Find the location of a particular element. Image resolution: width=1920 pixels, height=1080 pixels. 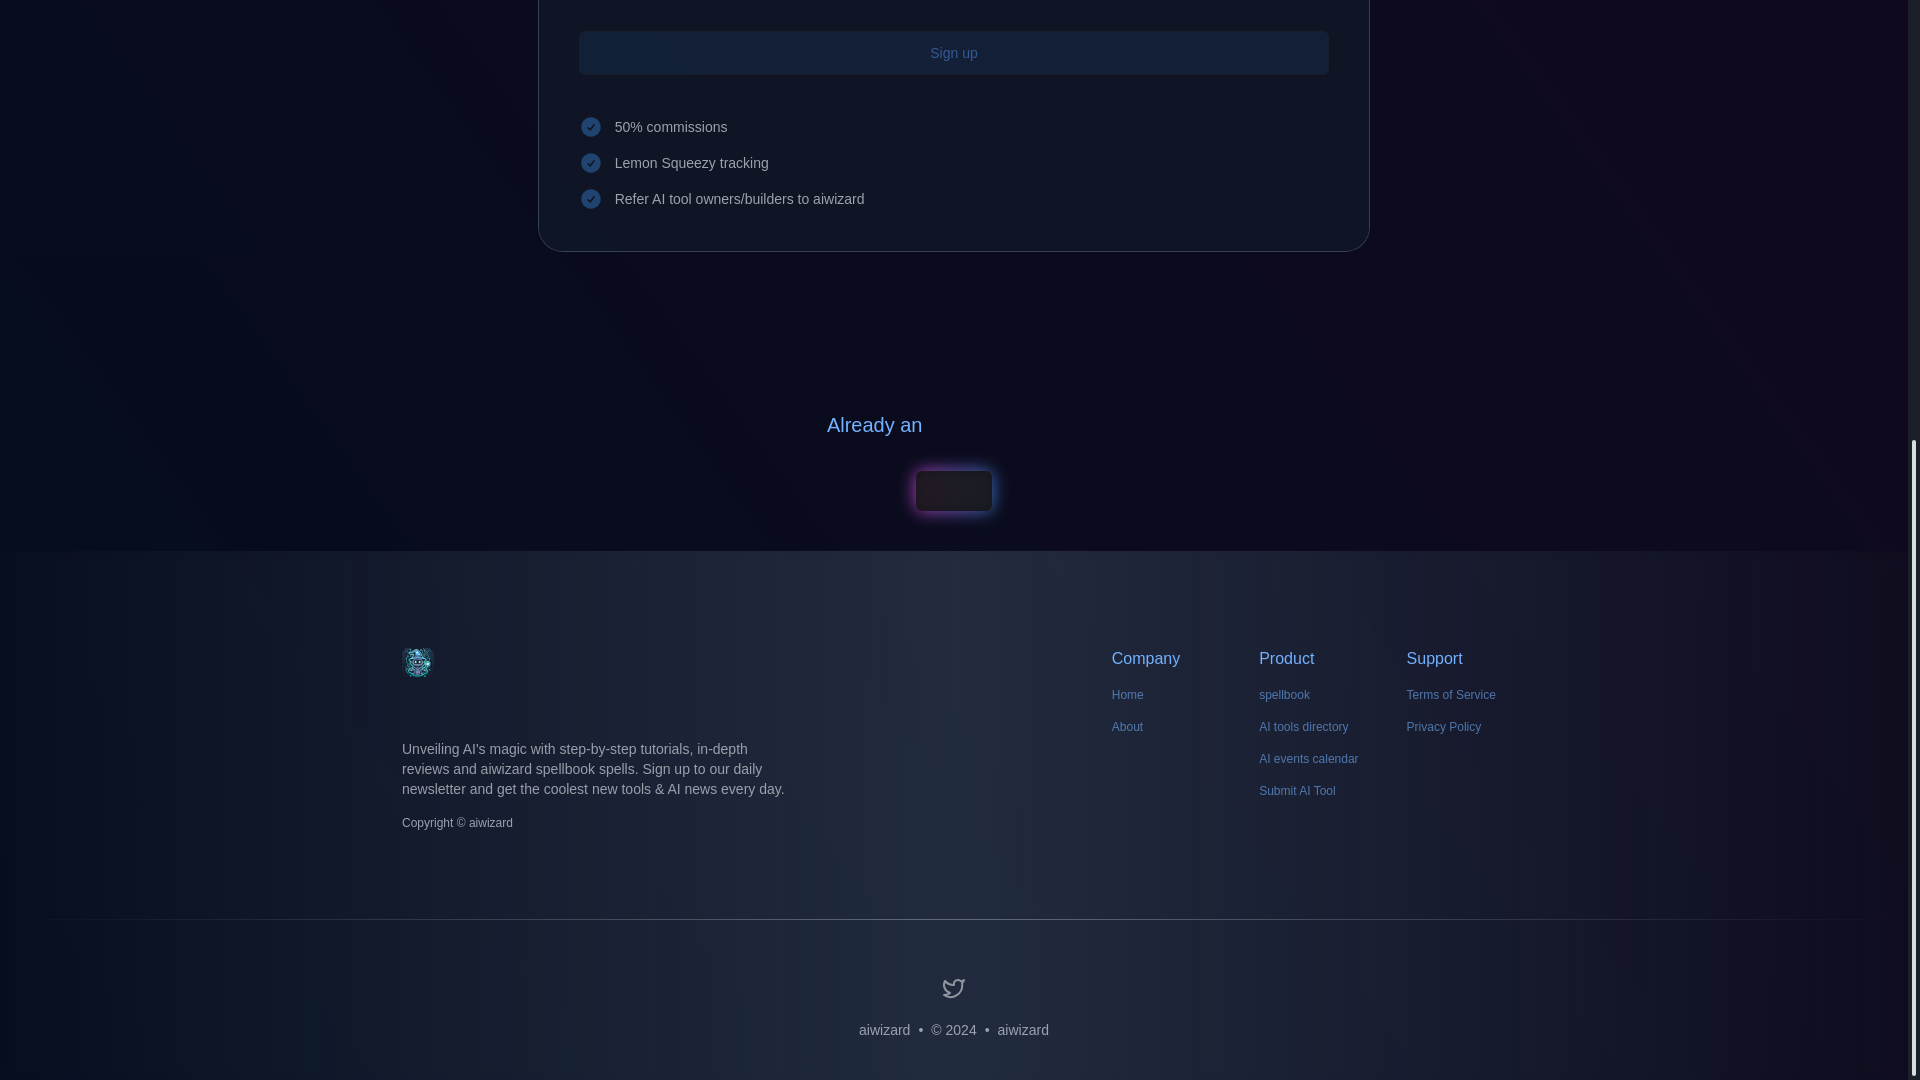

Privacy Policy is located at coordinates (1444, 727).